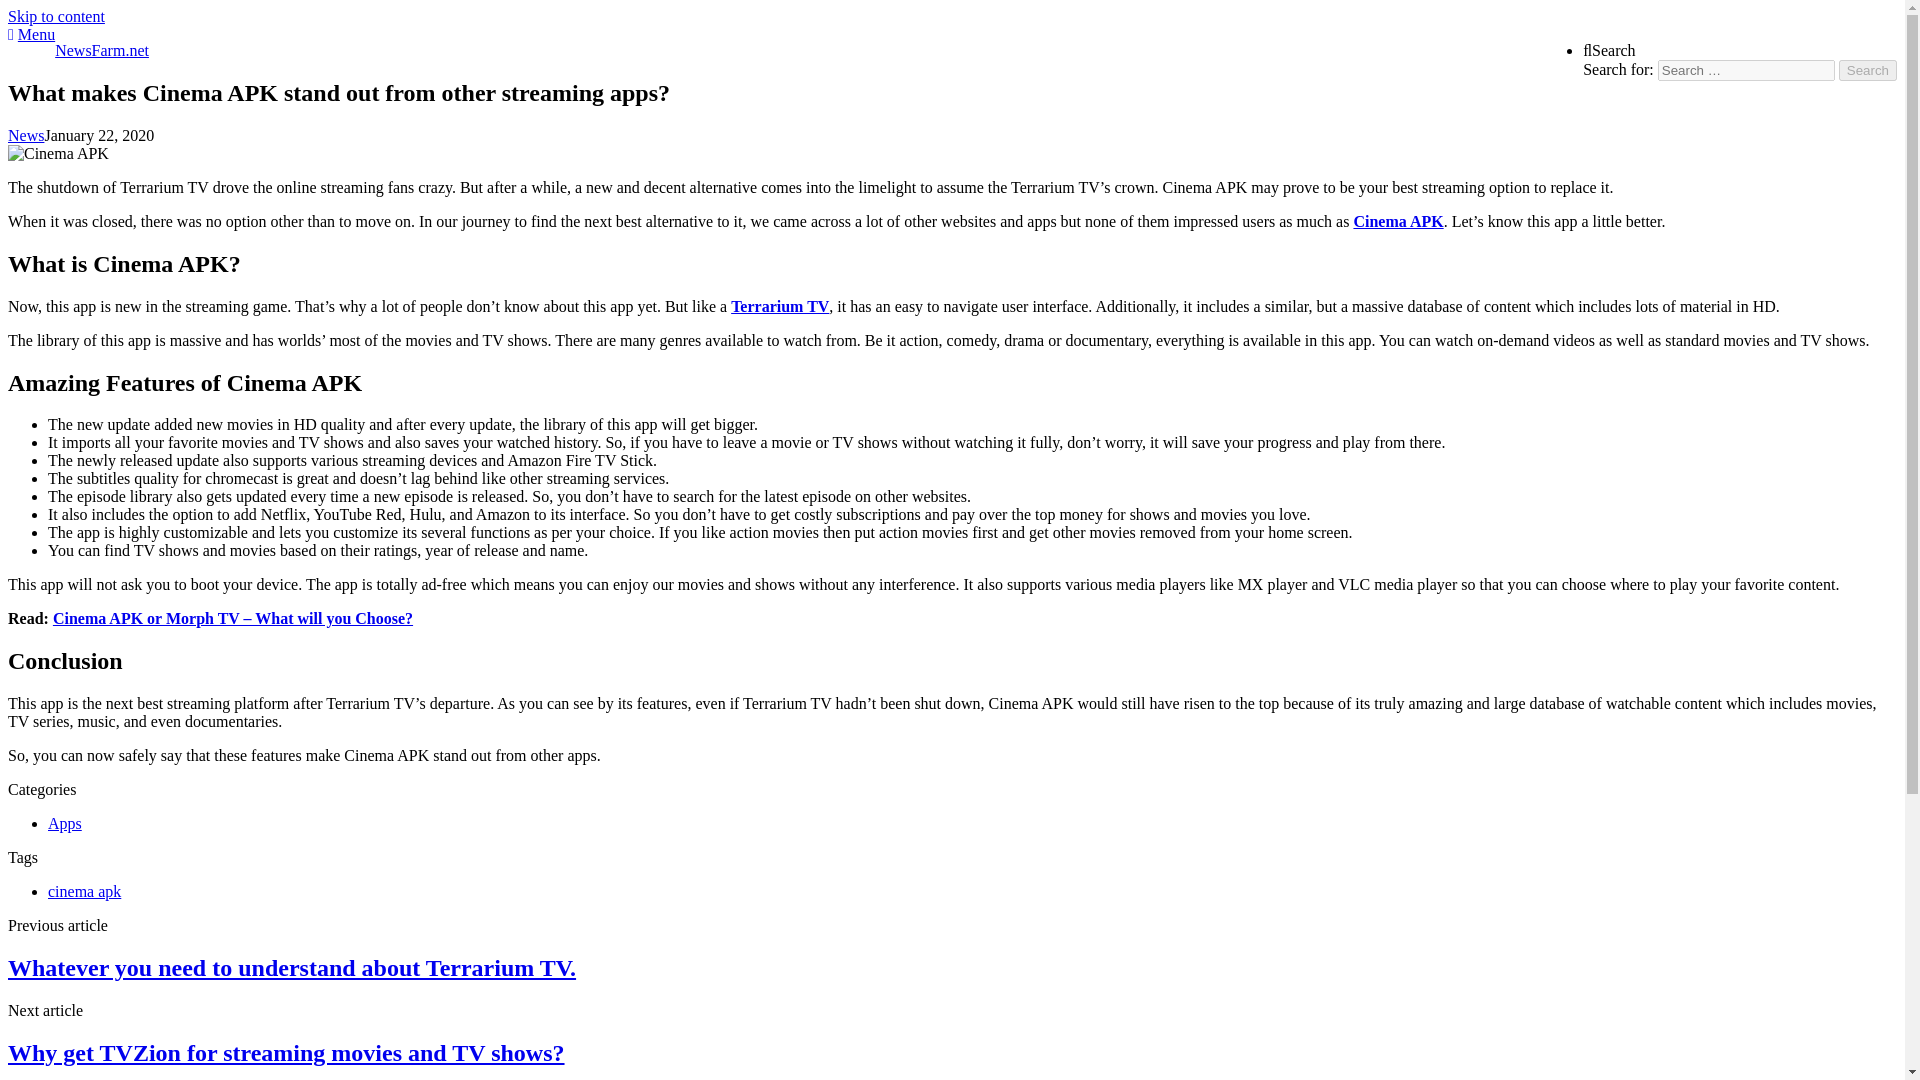  What do you see at coordinates (1608, 50) in the screenshot?
I see `Search` at bounding box center [1608, 50].